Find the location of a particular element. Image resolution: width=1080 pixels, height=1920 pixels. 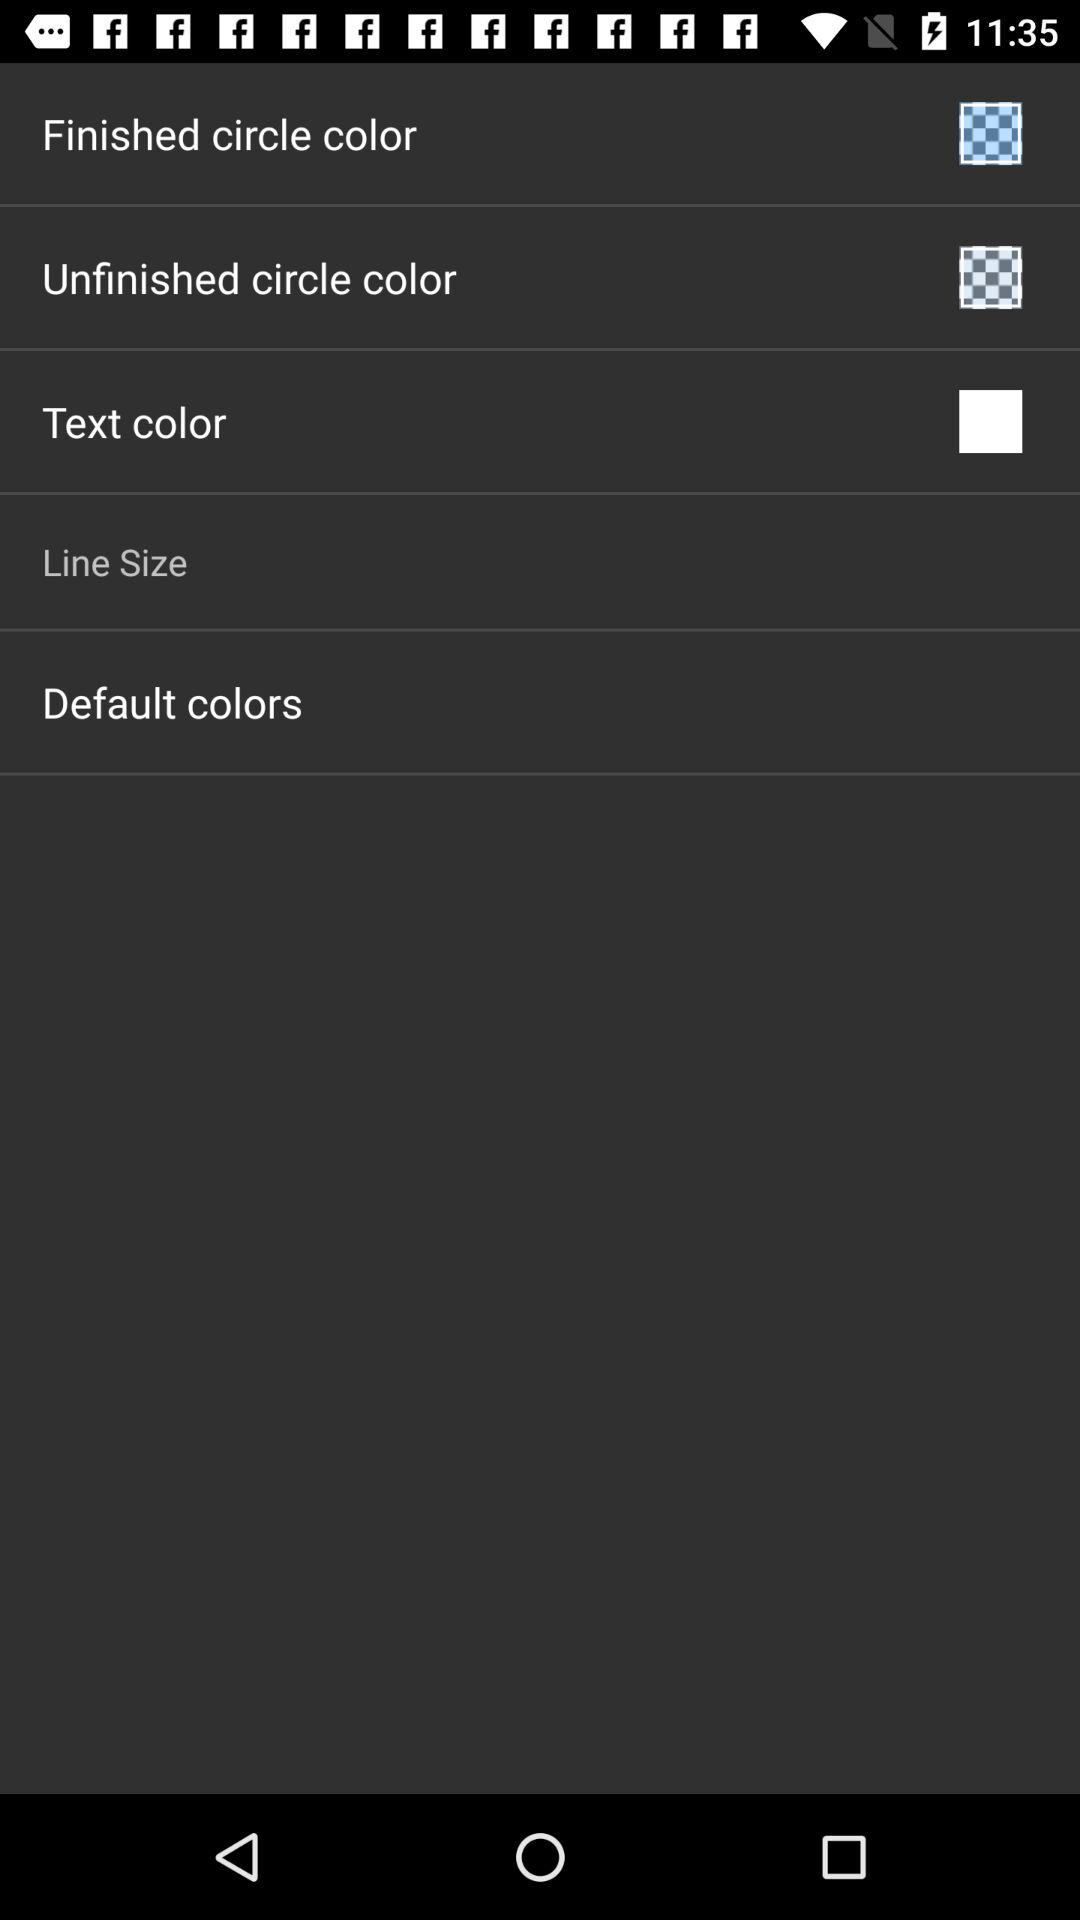

turn on the default colors item is located at coordinates (172, 702).